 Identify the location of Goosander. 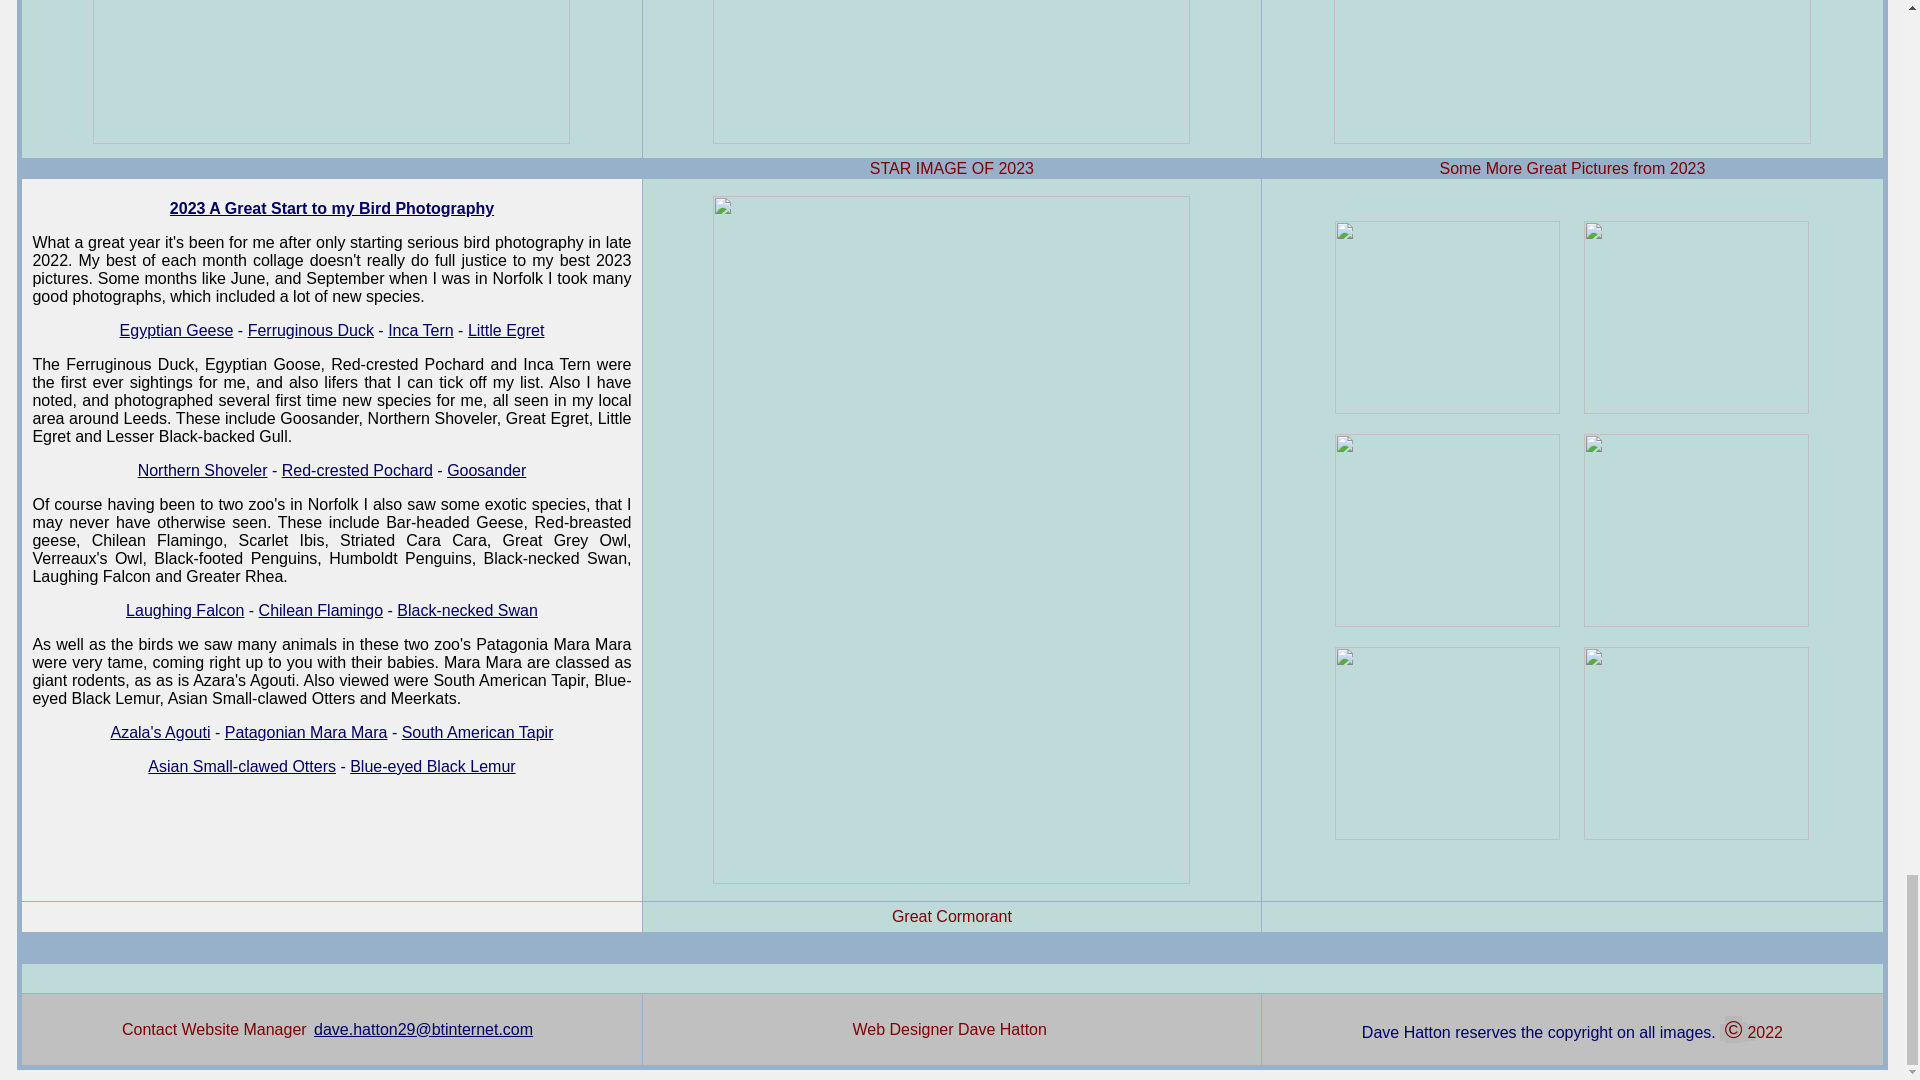
(486, 470).